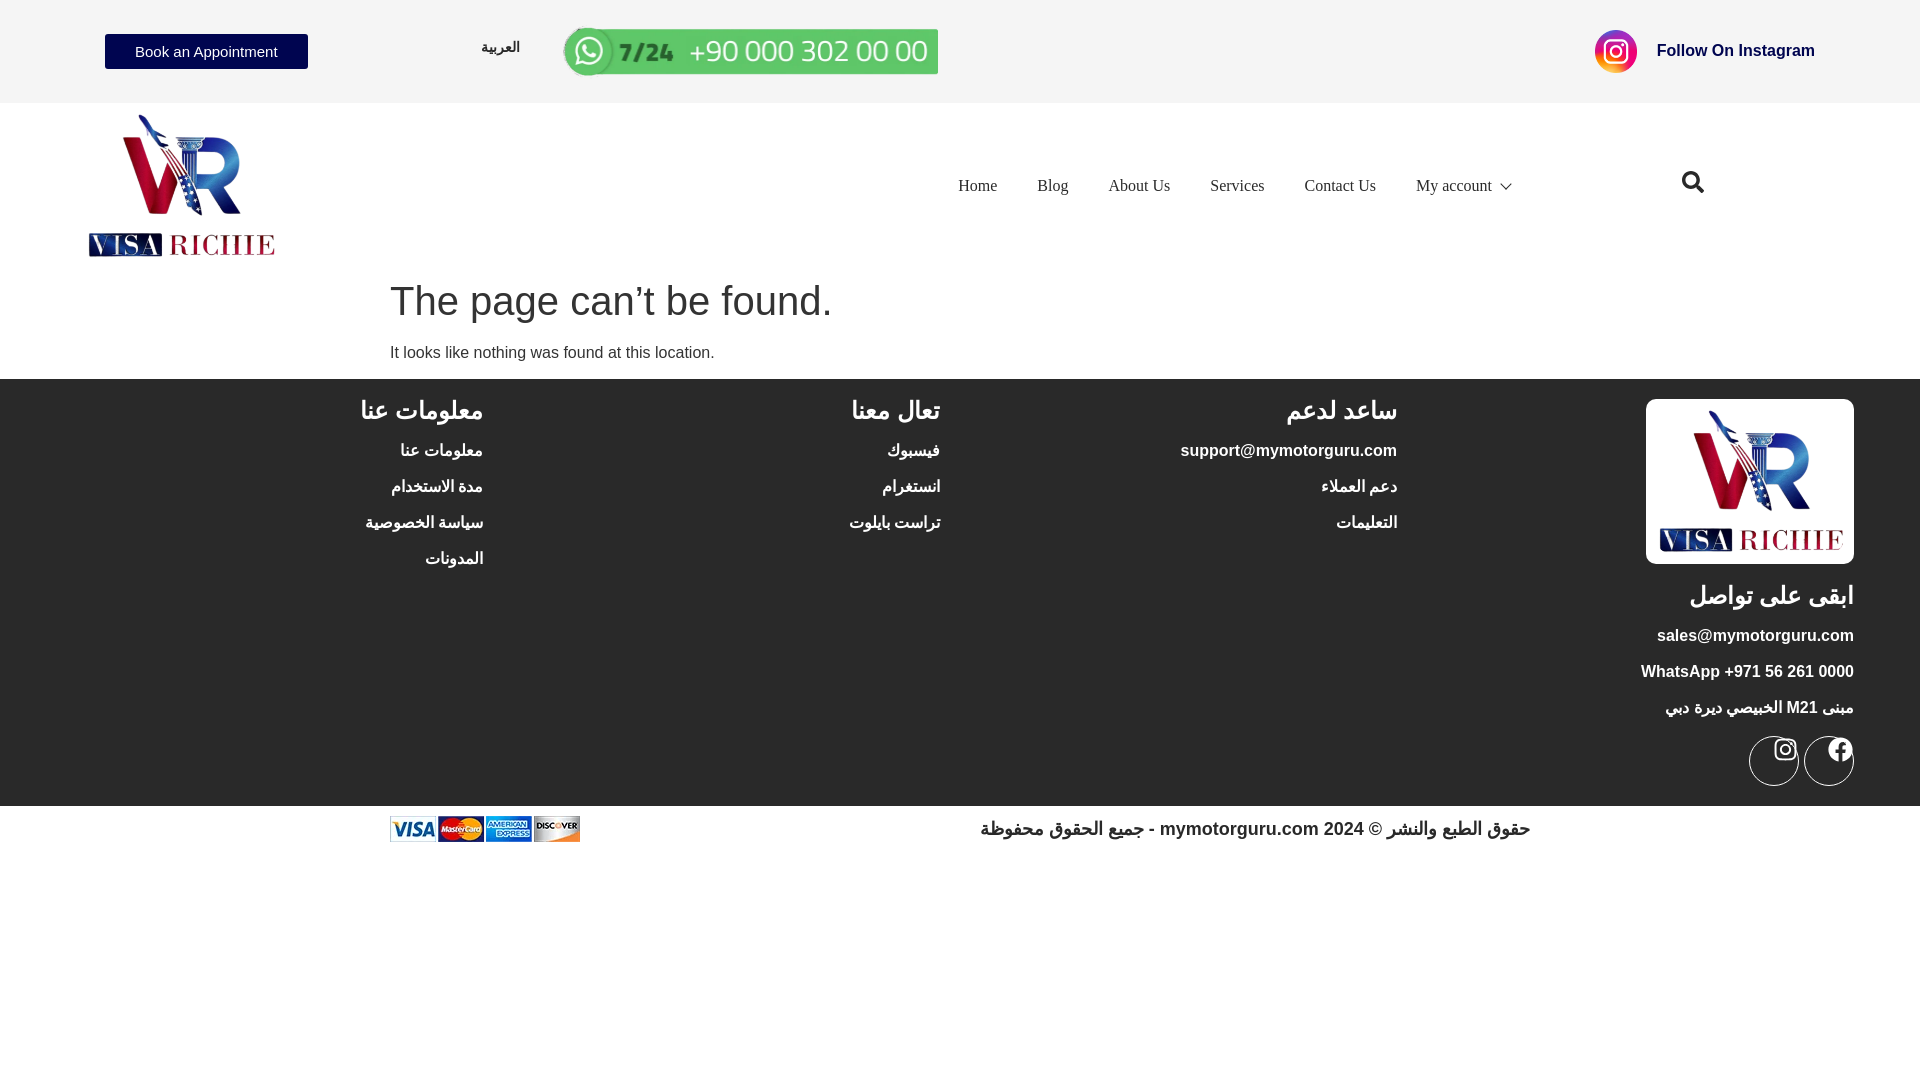 This screenshot has height=1080, width=1920. Describe the element at coordinates (1340, 185) in the screenshot. I see `Contact Us` at that location.